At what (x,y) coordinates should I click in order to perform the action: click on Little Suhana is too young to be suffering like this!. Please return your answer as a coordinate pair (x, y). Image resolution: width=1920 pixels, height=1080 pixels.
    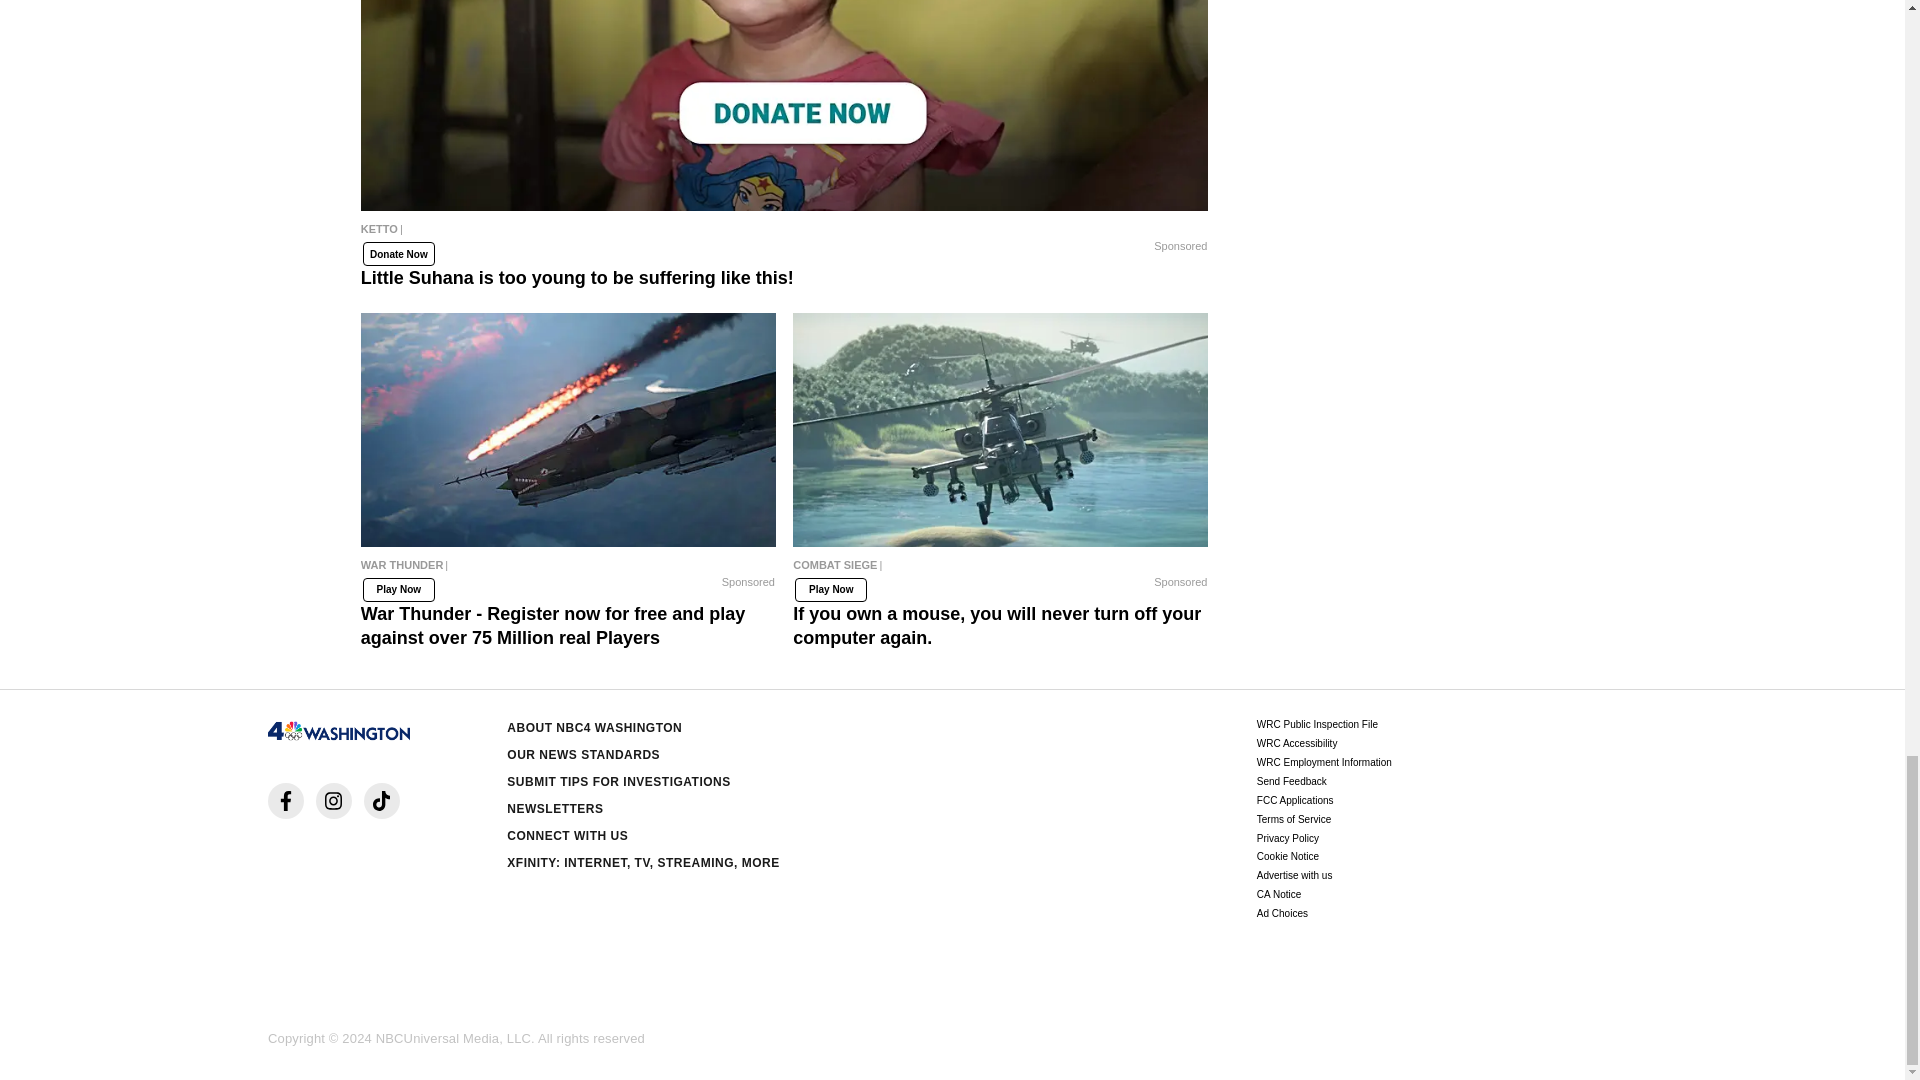
    Looking at the image, I should click on (784, 234).